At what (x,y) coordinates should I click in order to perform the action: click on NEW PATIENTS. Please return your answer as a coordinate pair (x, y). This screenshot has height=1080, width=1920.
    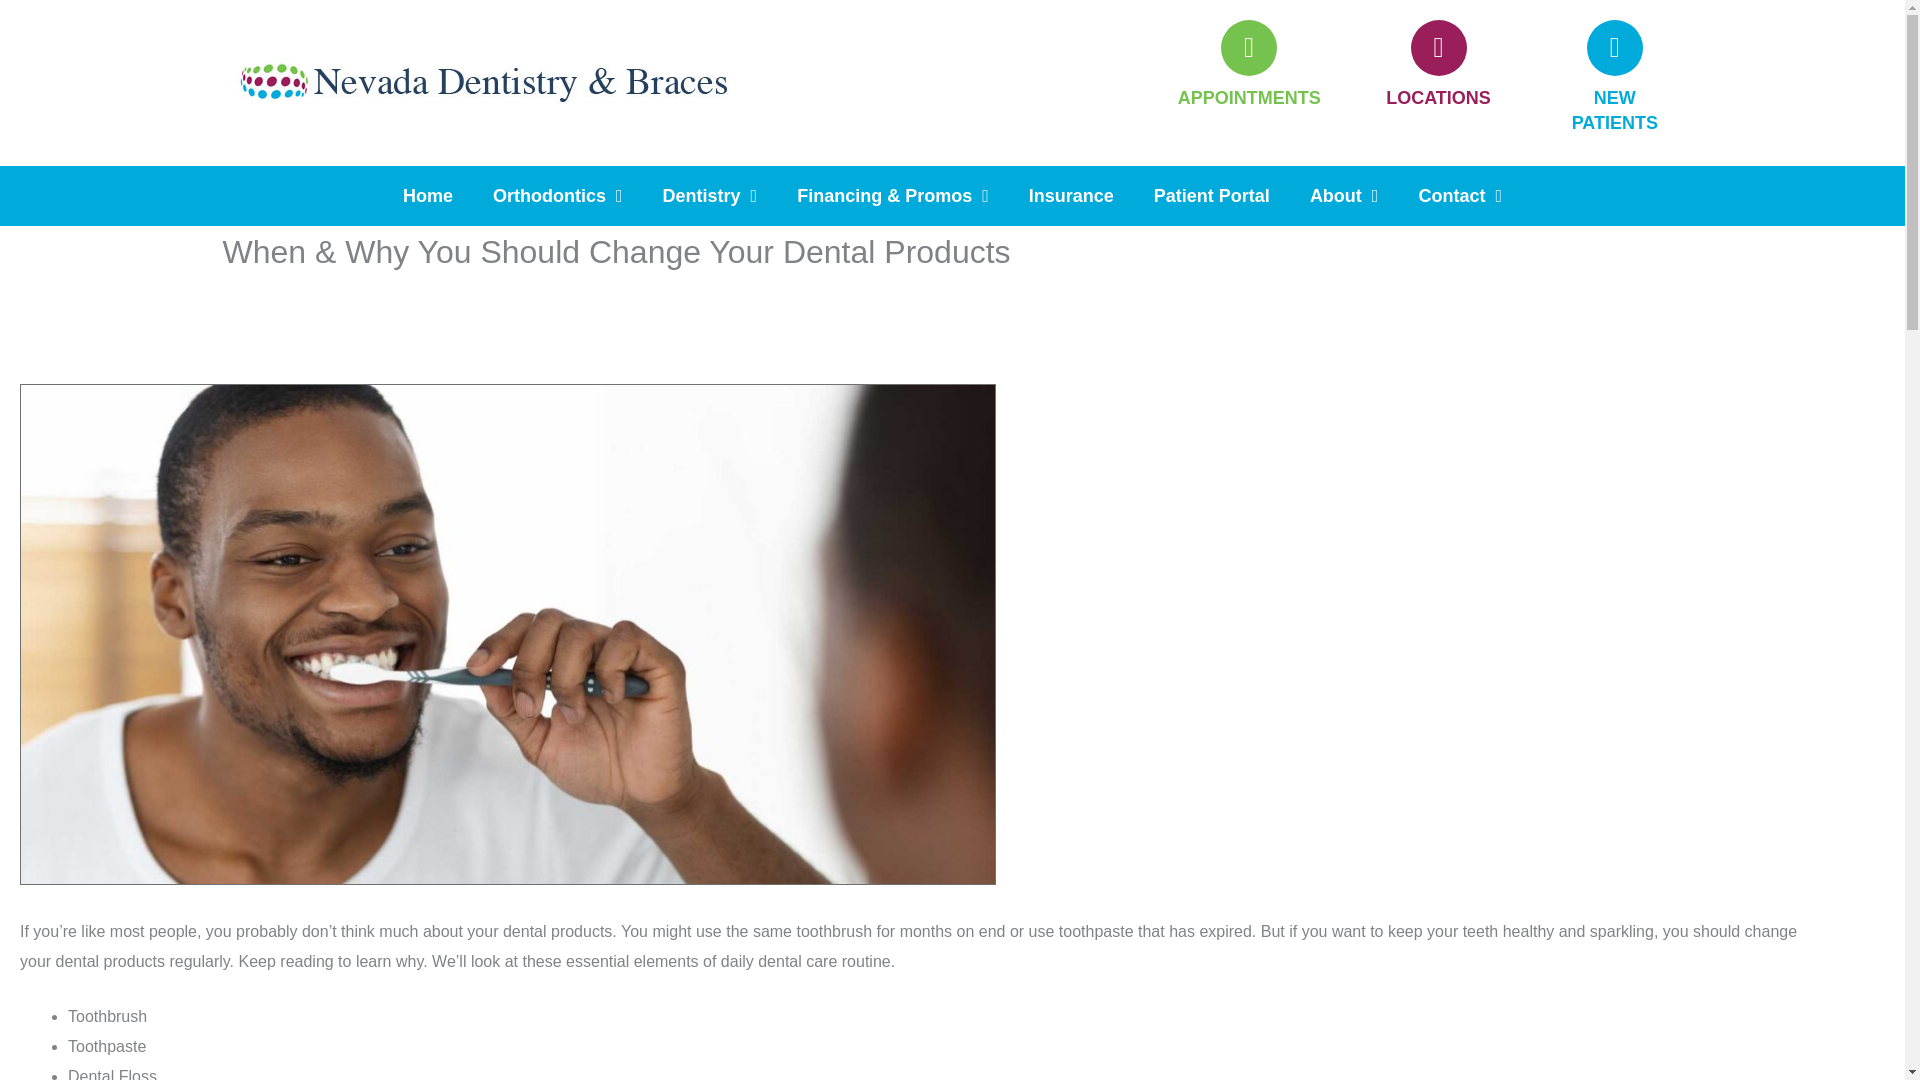
    Looking at the image, I should click on (1615, 110).